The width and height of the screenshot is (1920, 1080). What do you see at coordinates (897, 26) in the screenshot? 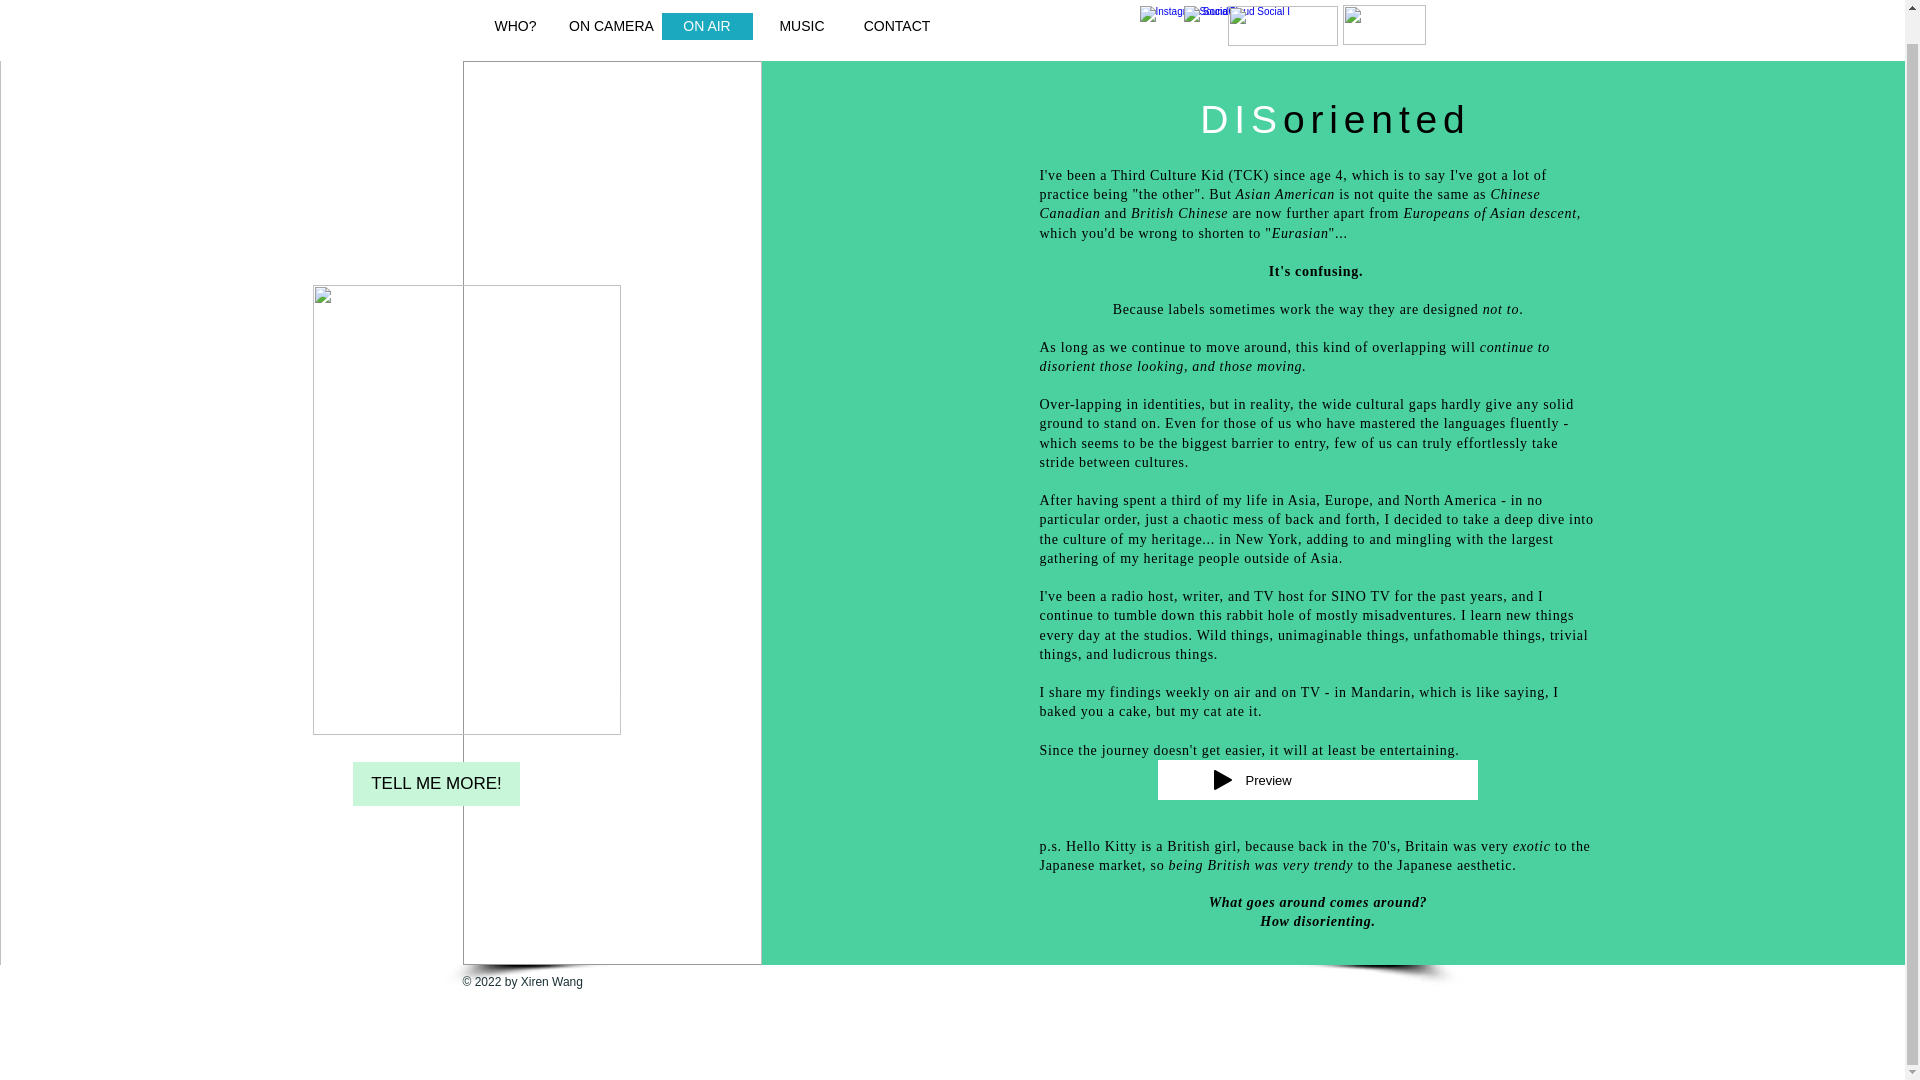
I see `CONTACT` at bounding box center [897, 26].